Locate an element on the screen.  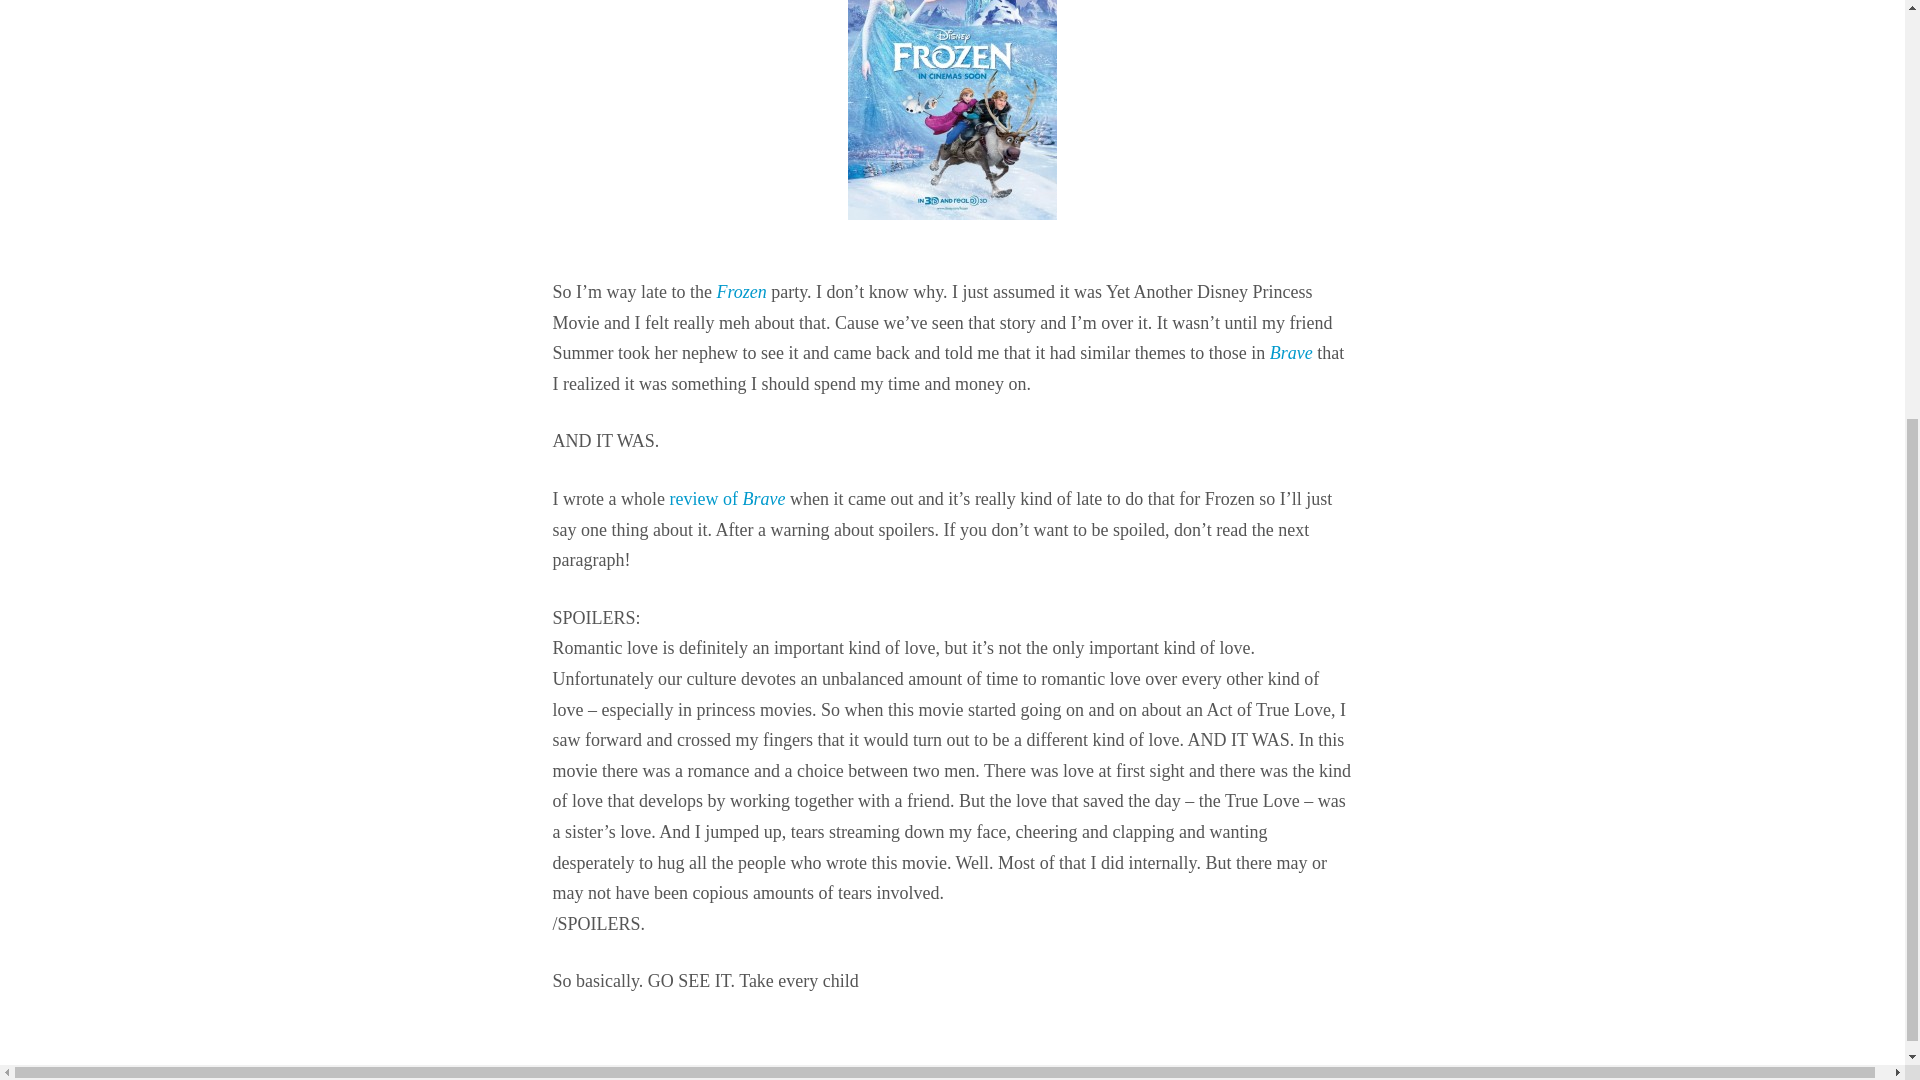
Brave is located at coordinates (1291, 352).